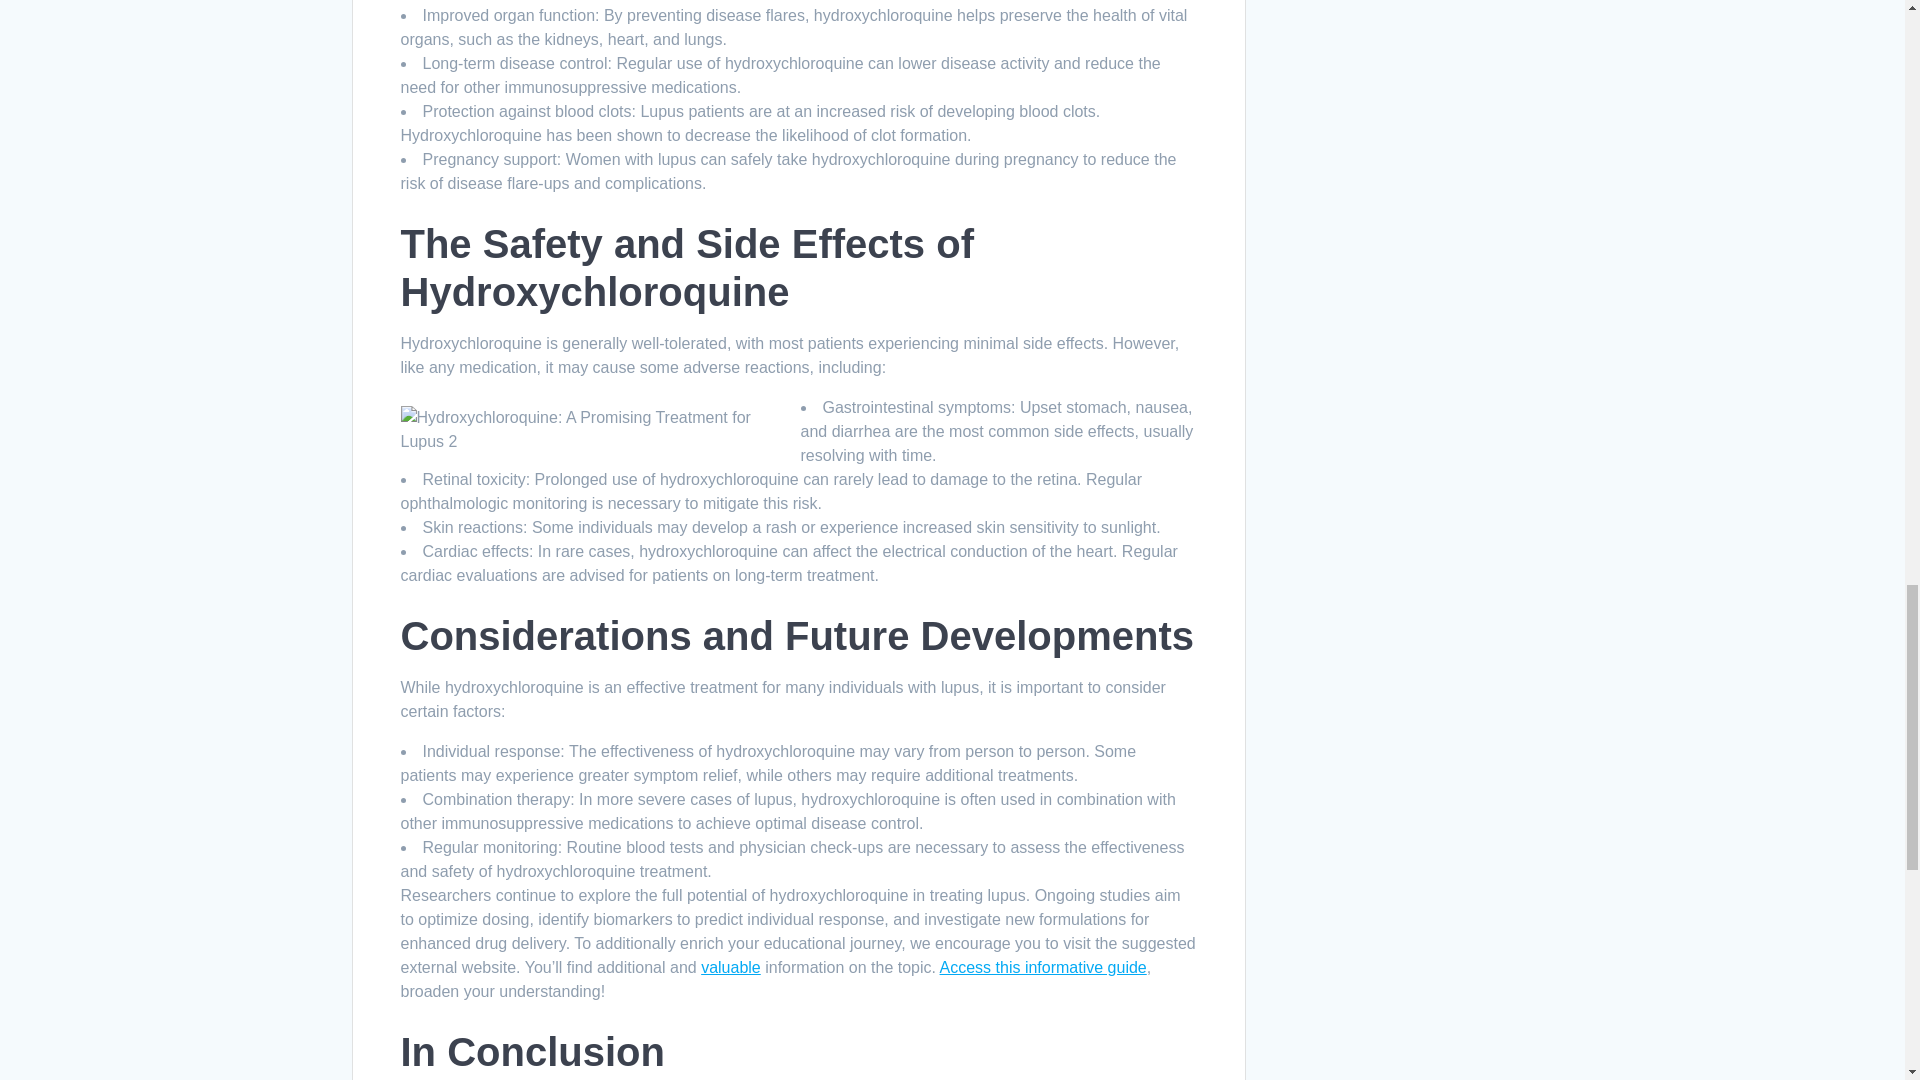  I want to click on valuable, so click(730, 968).